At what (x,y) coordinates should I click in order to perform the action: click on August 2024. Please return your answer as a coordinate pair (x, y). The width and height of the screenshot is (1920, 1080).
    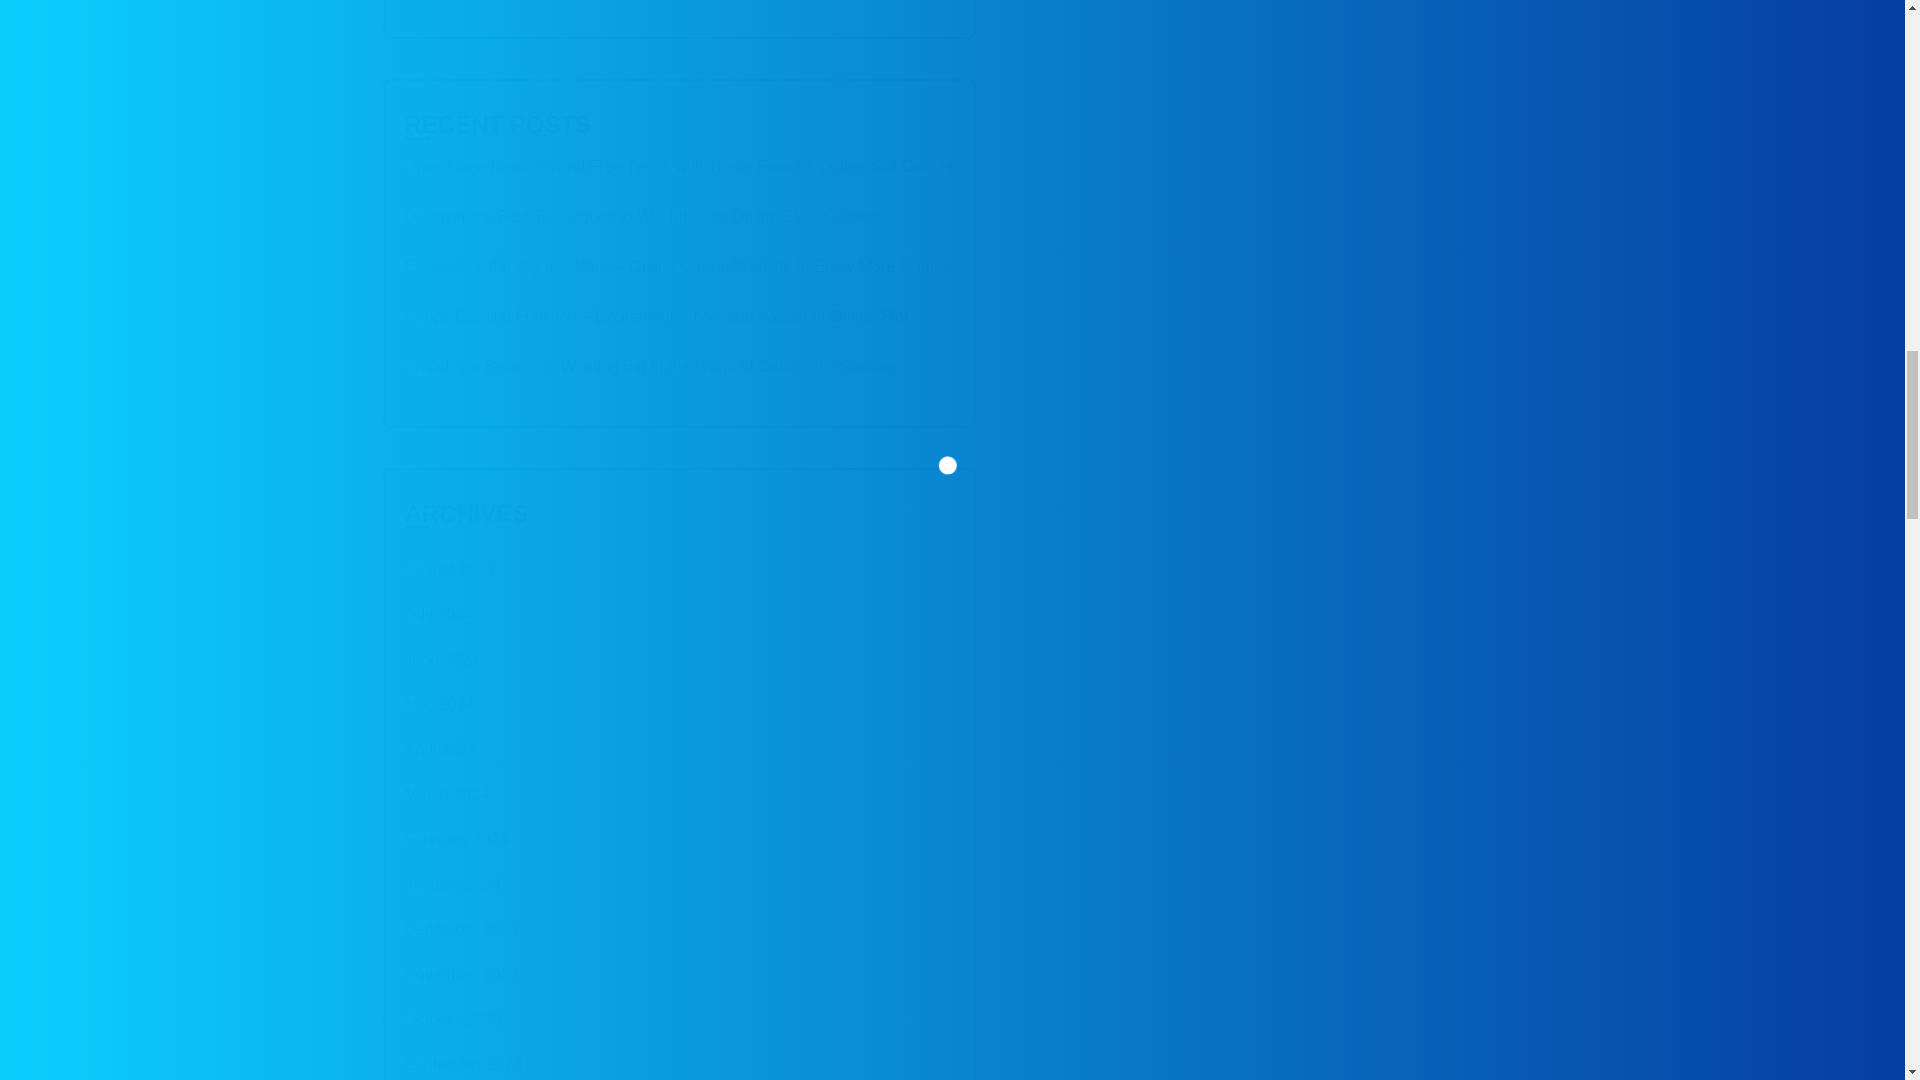
    Looking at the image, I should click on (448, 569).